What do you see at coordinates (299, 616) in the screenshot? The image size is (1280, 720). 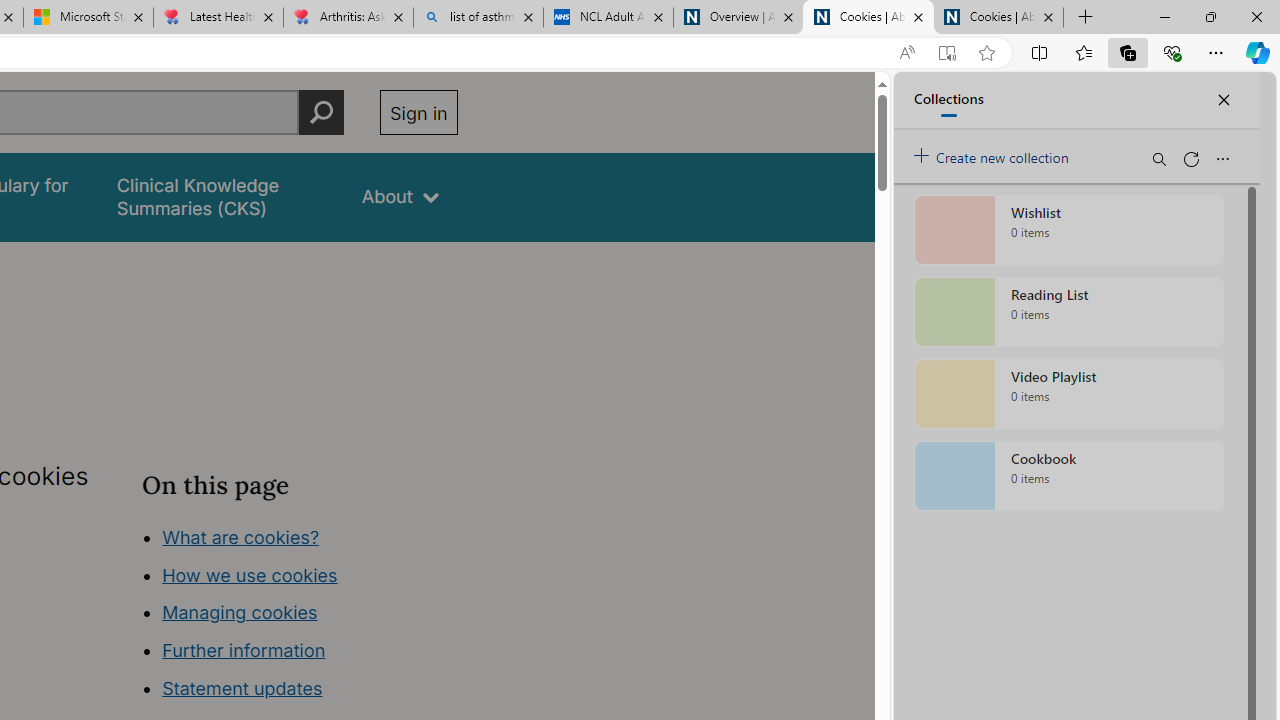 I see `Class: in-page-nav__list` at bounding box center [299, 616].